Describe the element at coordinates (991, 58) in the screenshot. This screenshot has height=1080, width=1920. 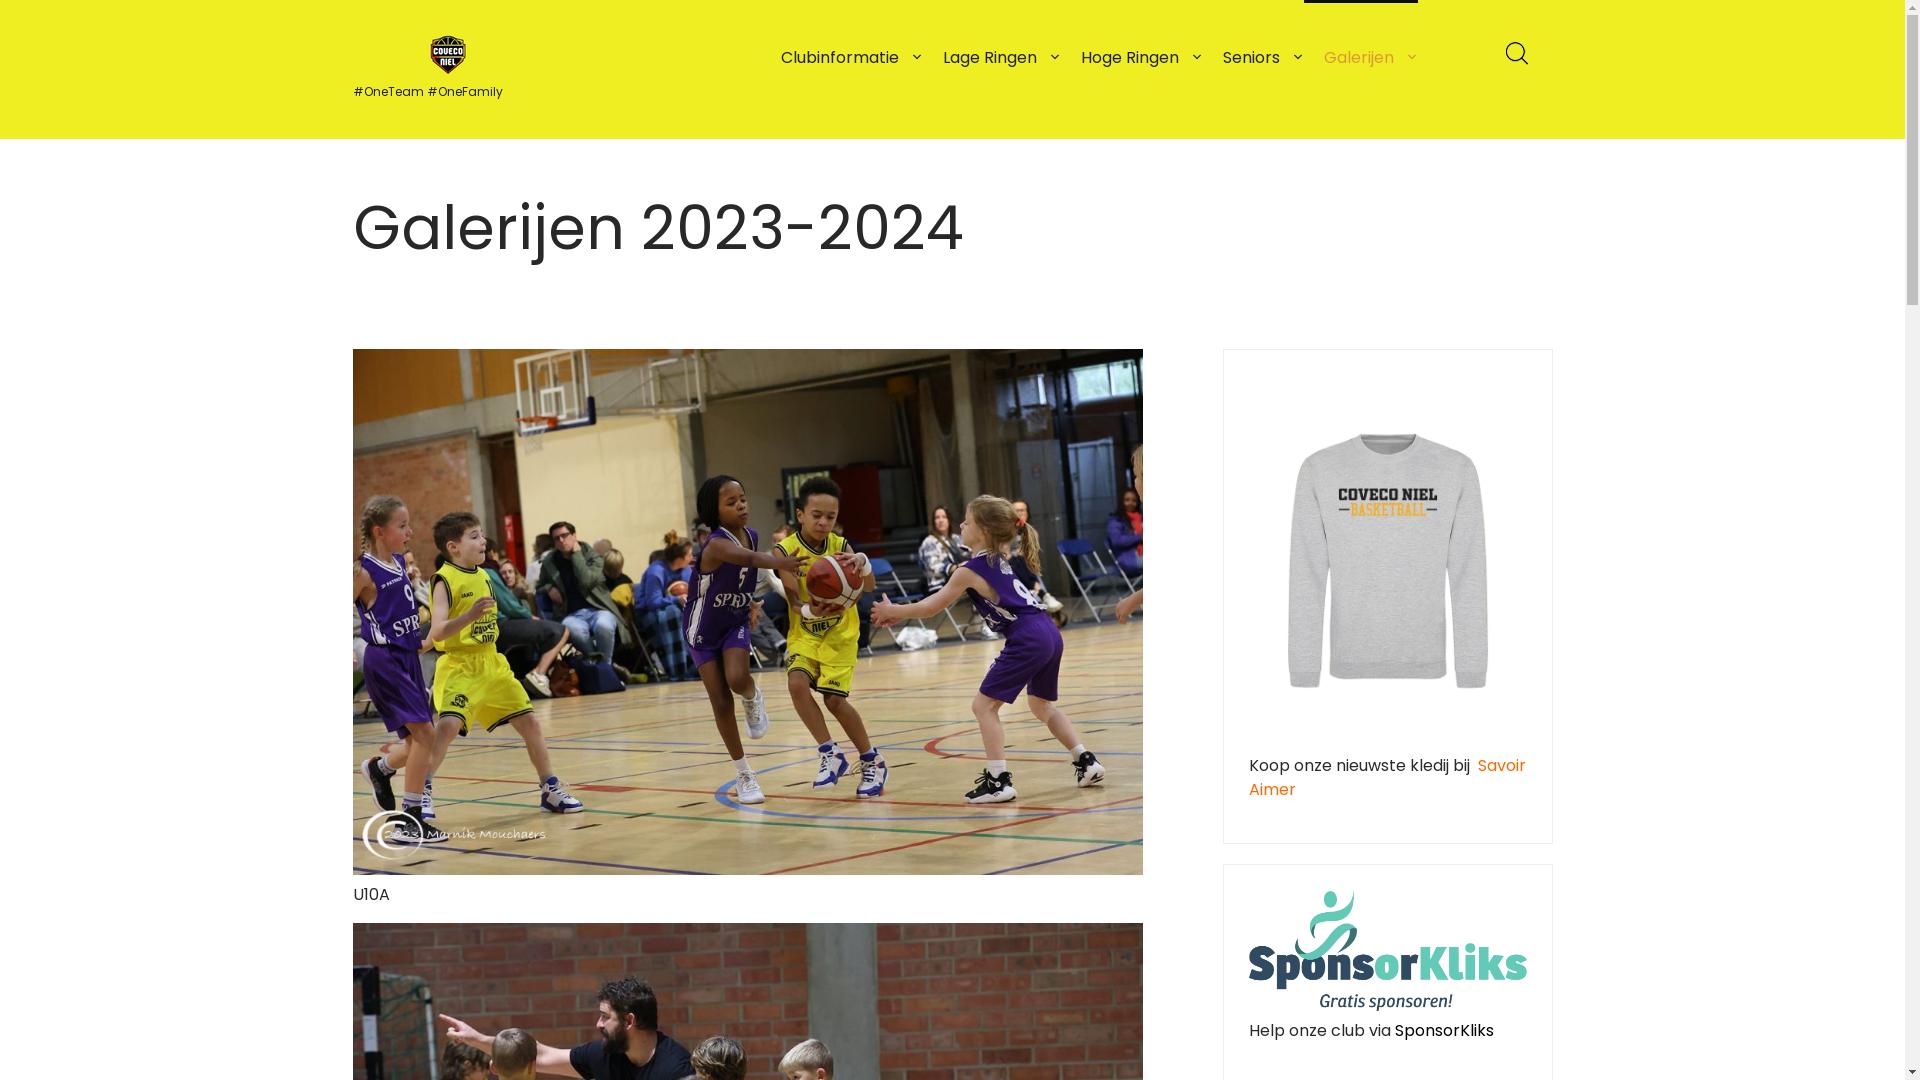
I see `Lage Ringen` at that location.